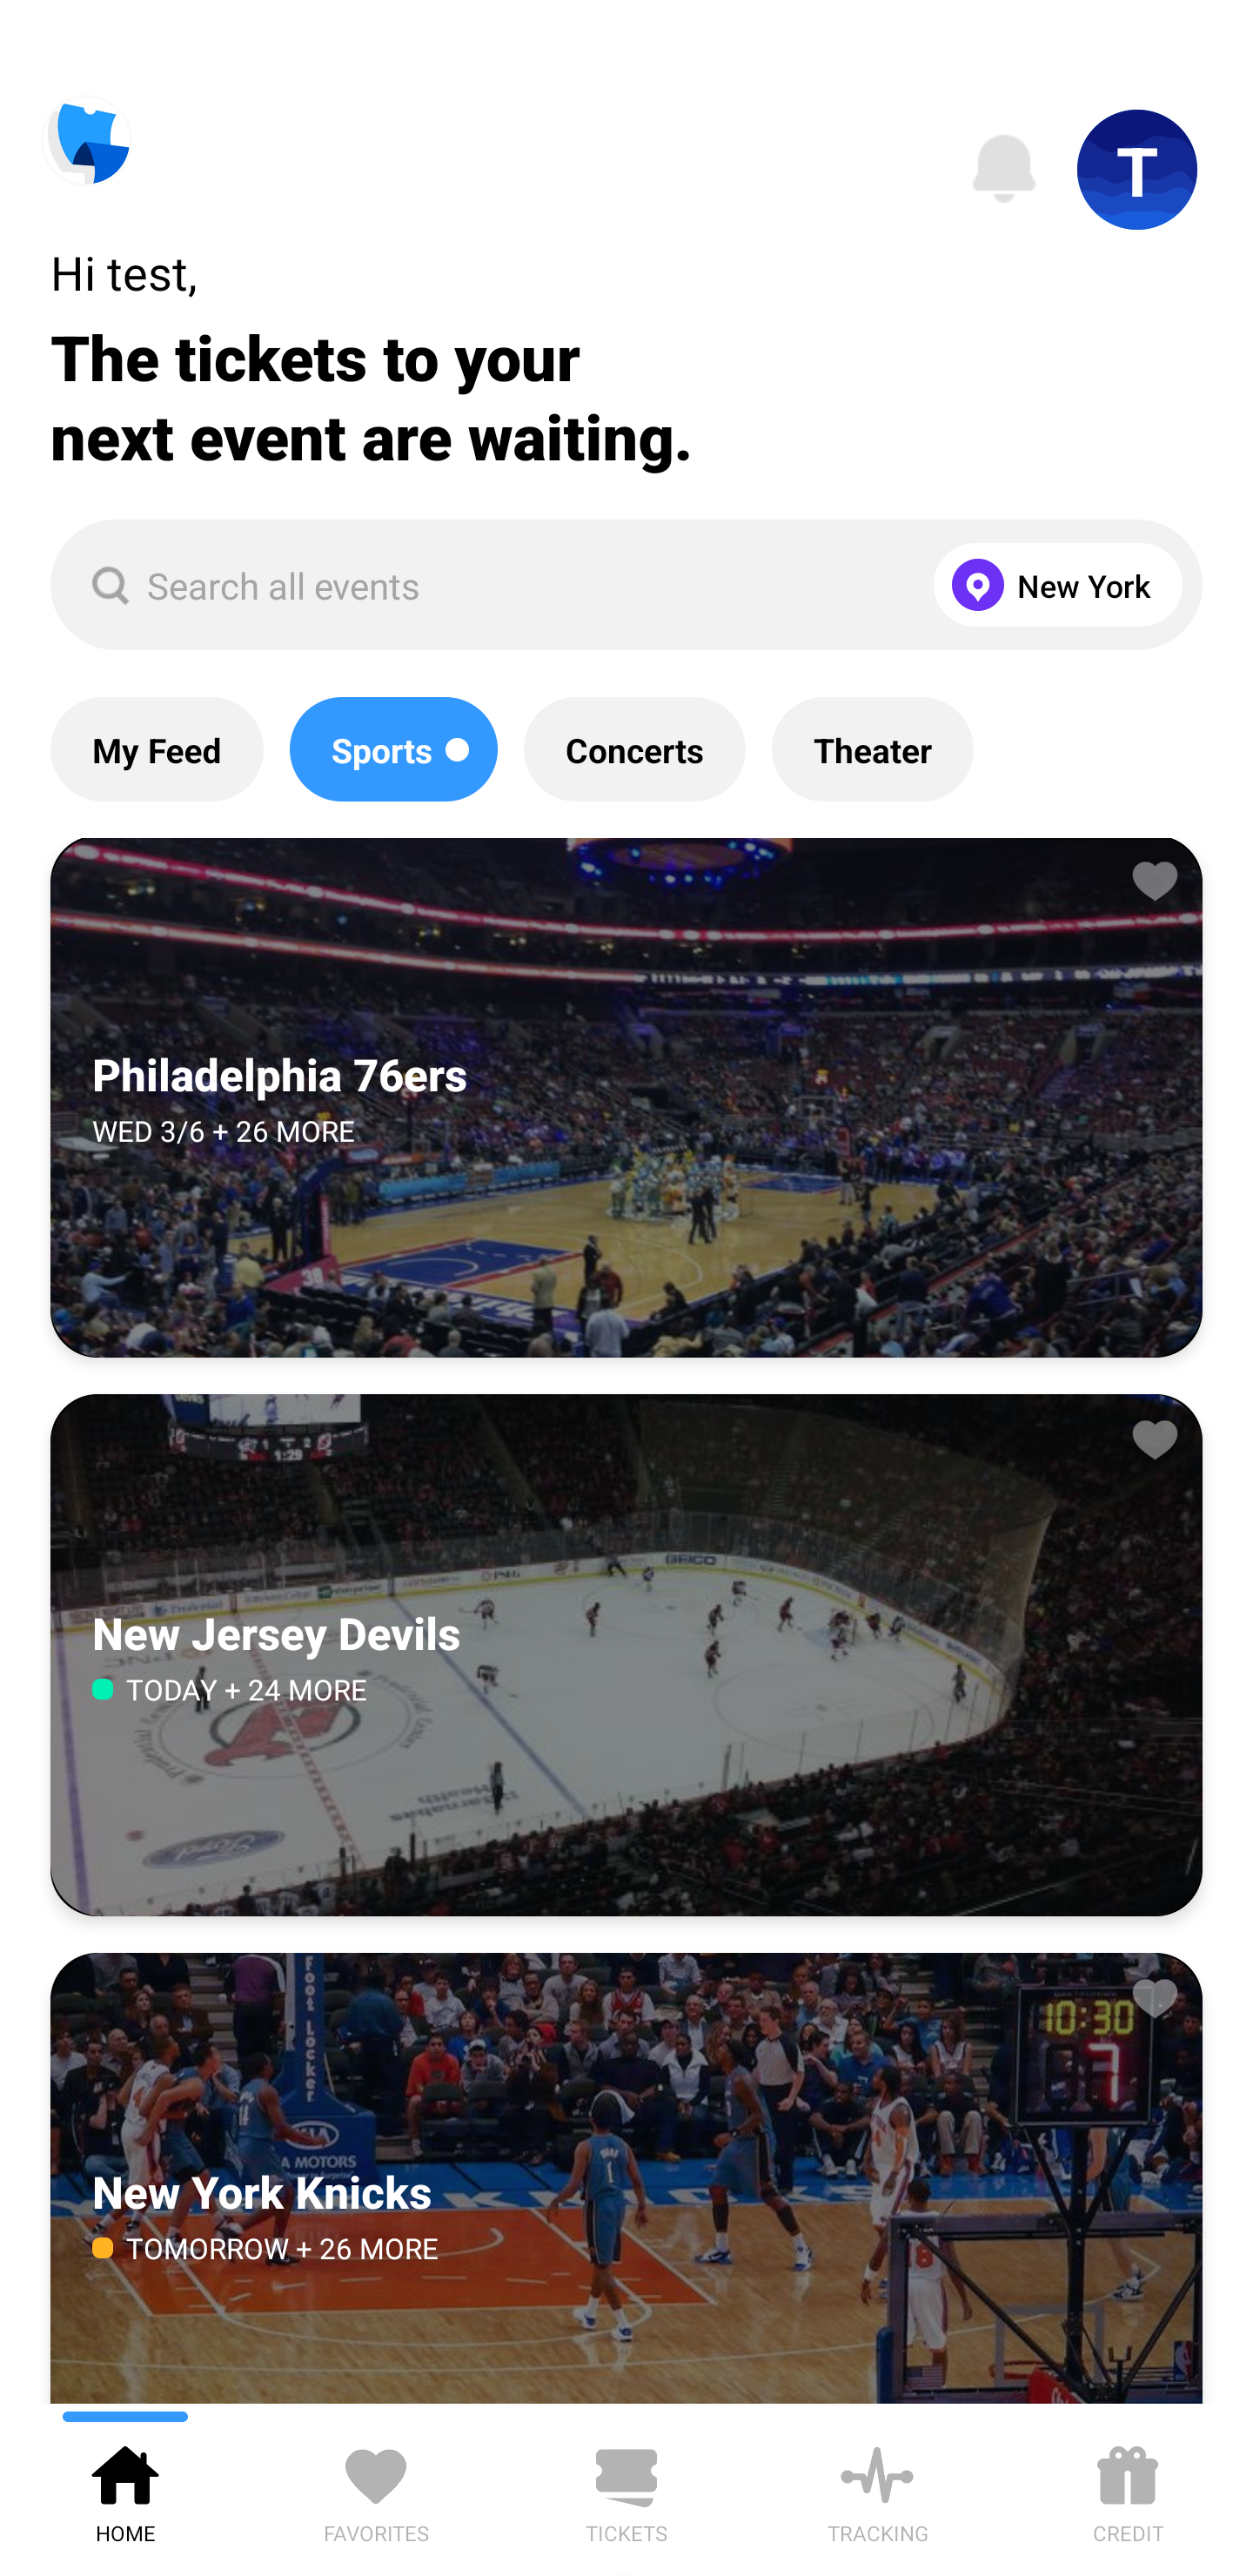 The width and height of the screenshot is (1253, 2576). What do you see at coordinates (1128, 2489) in the screenshot?
I see `CREDIT` at bounding box center [1128, 2489].